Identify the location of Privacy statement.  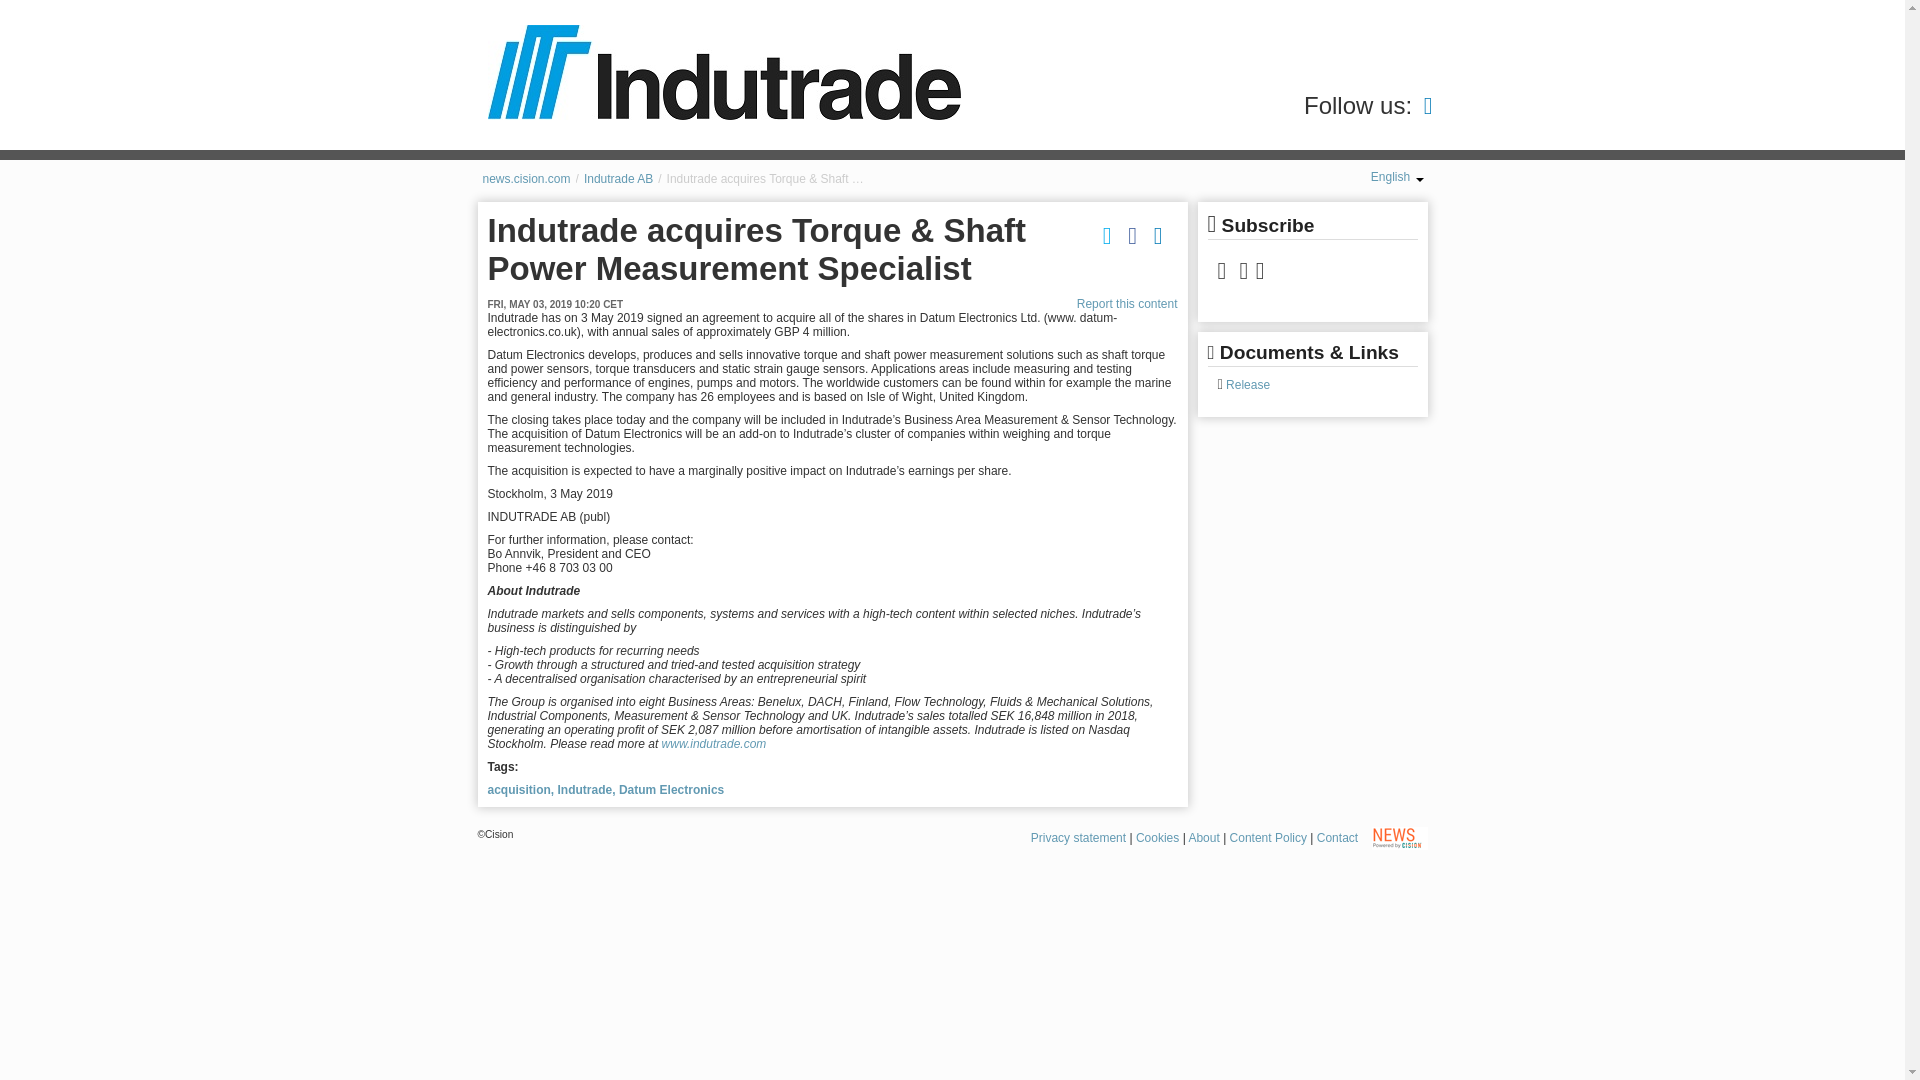
(1078, 837).